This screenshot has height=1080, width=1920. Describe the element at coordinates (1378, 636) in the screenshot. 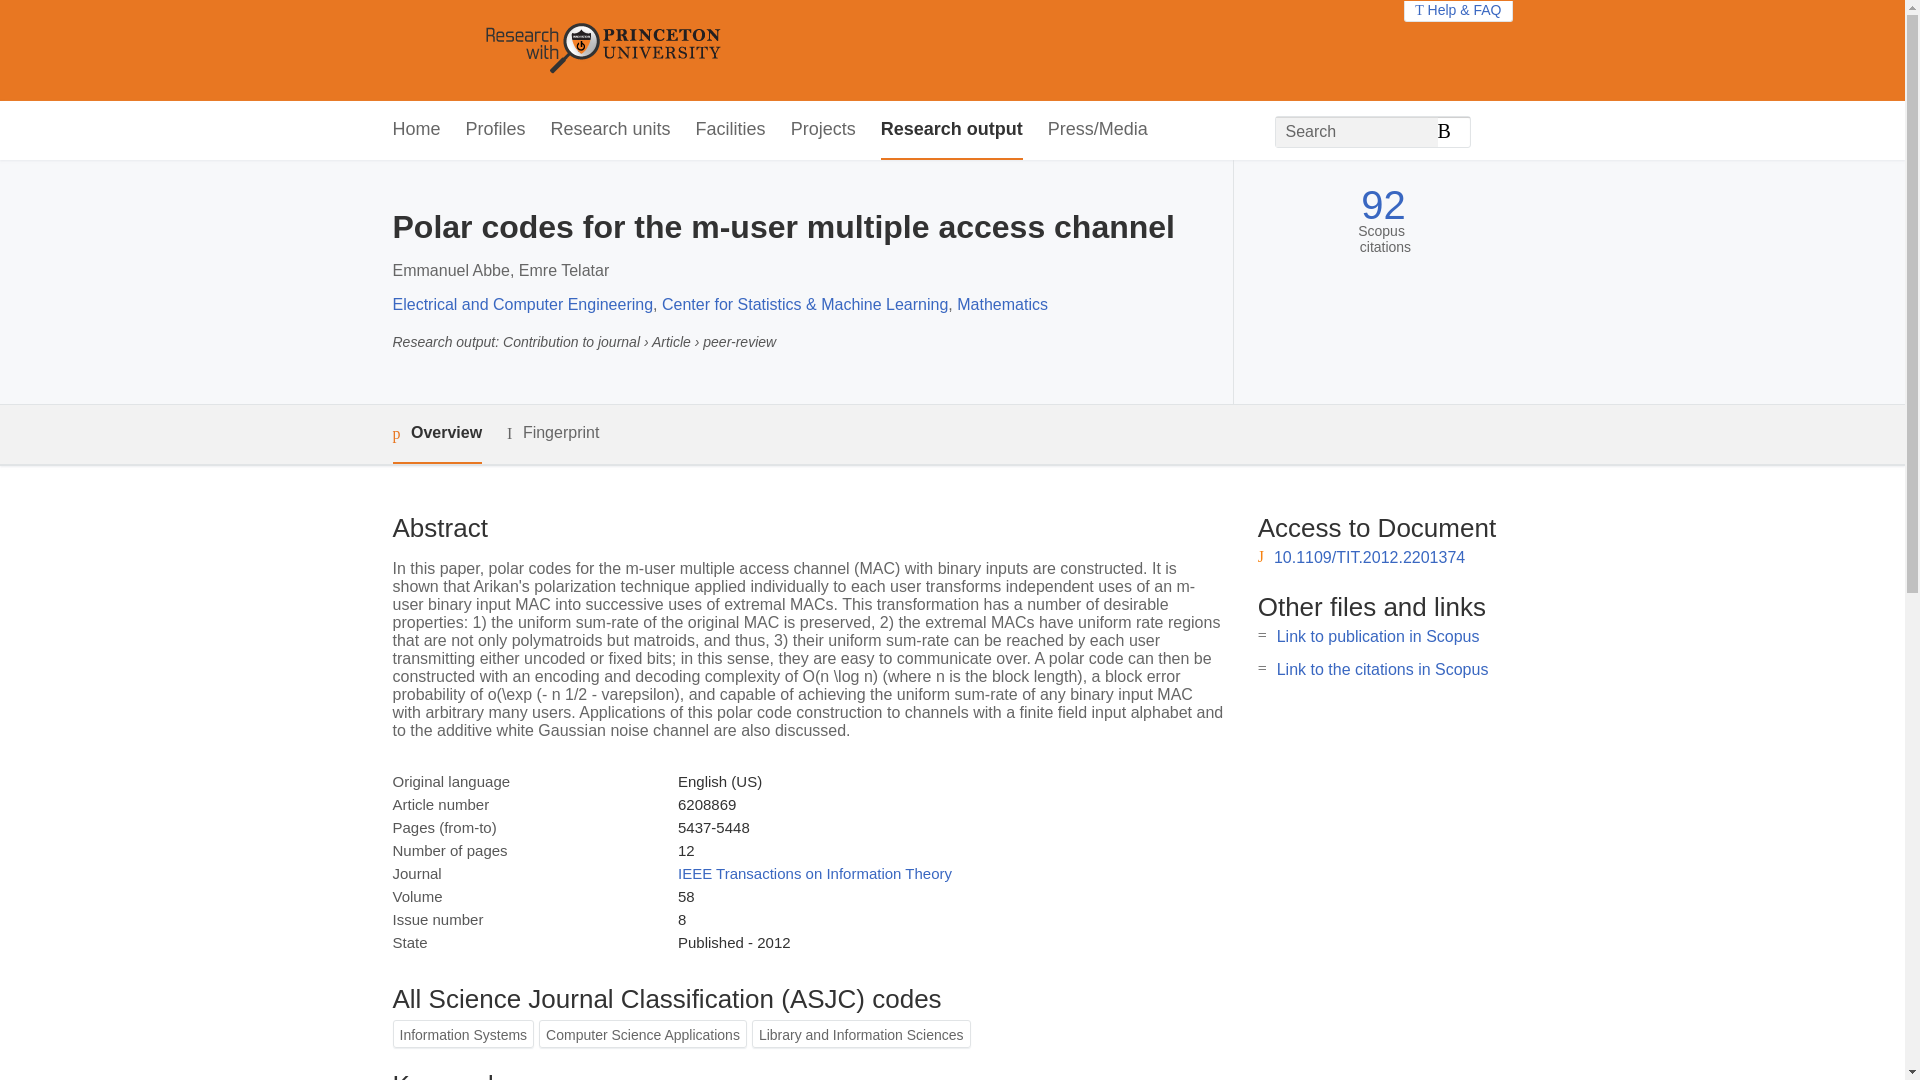

I see `Link to publication in Scopus` at that location.